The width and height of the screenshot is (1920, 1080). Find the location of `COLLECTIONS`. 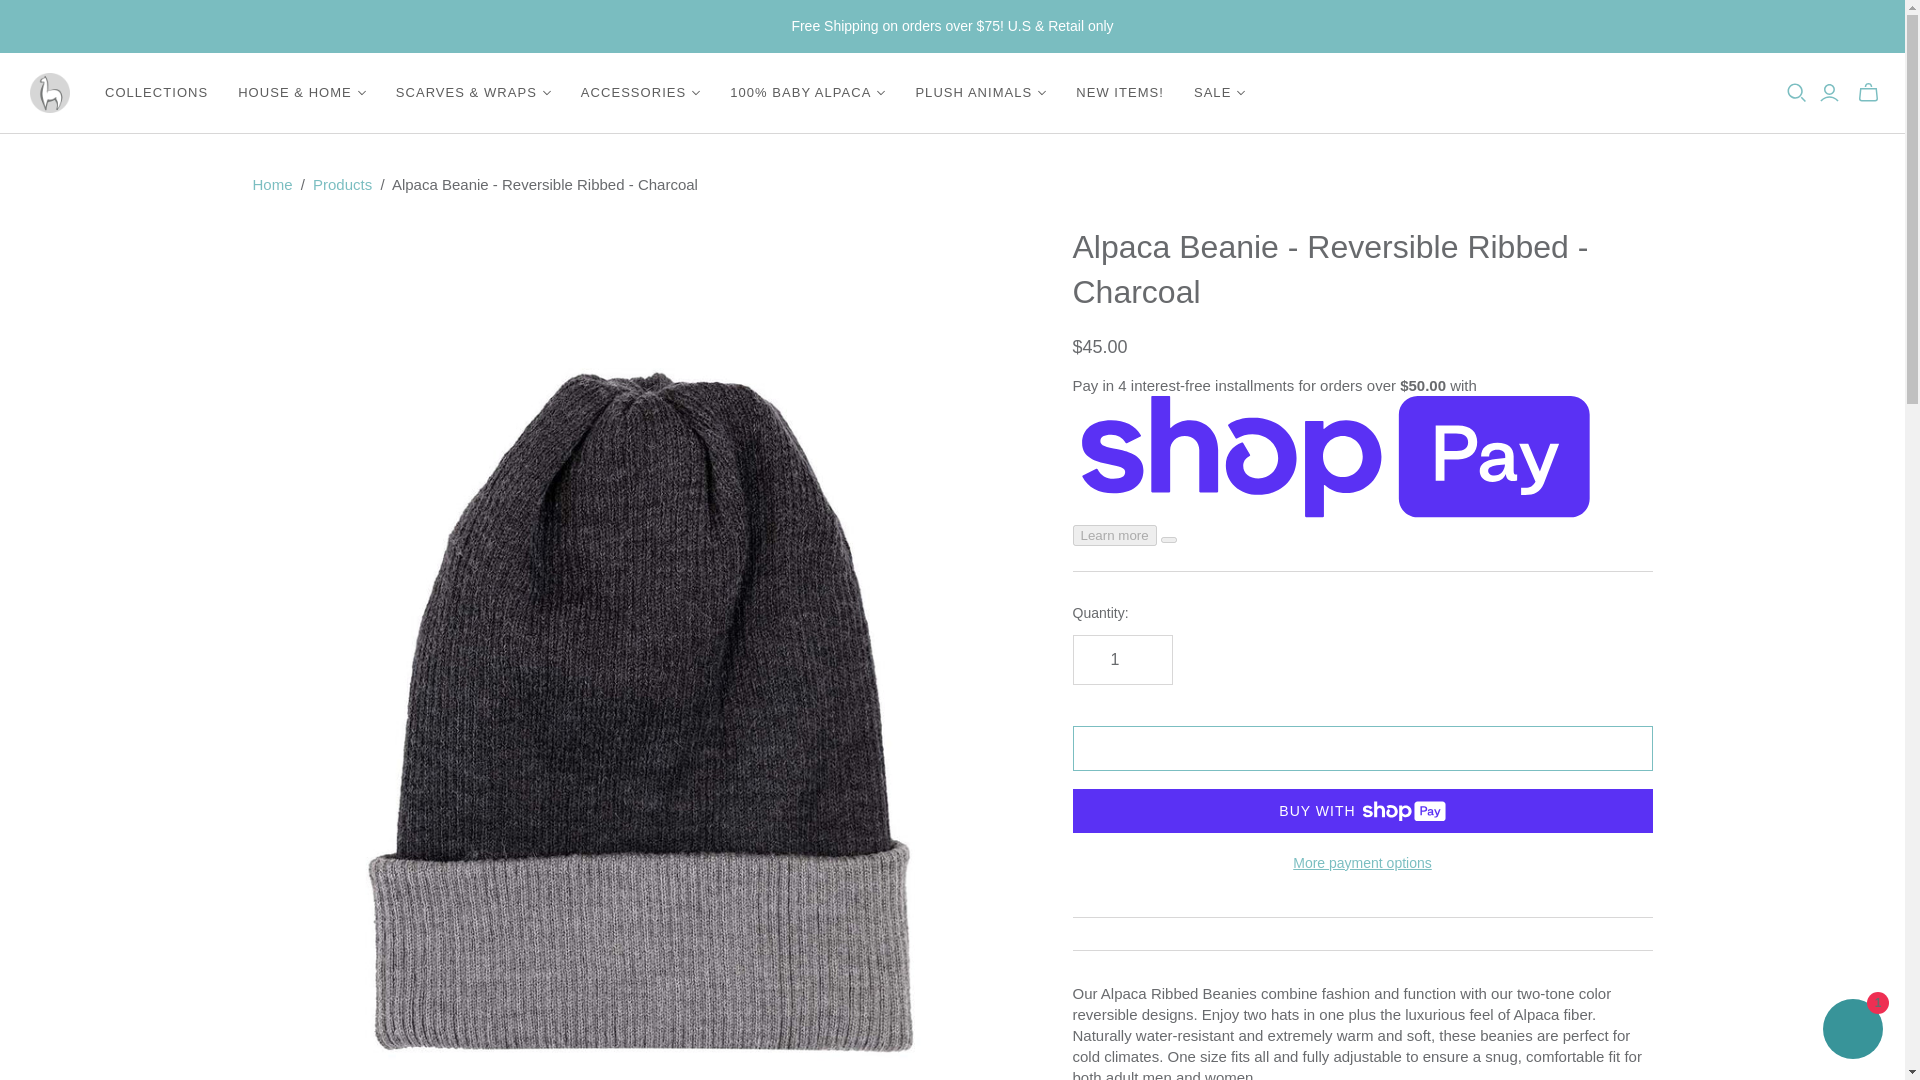

COLLECTIONS is located at coordinates (156, 92).